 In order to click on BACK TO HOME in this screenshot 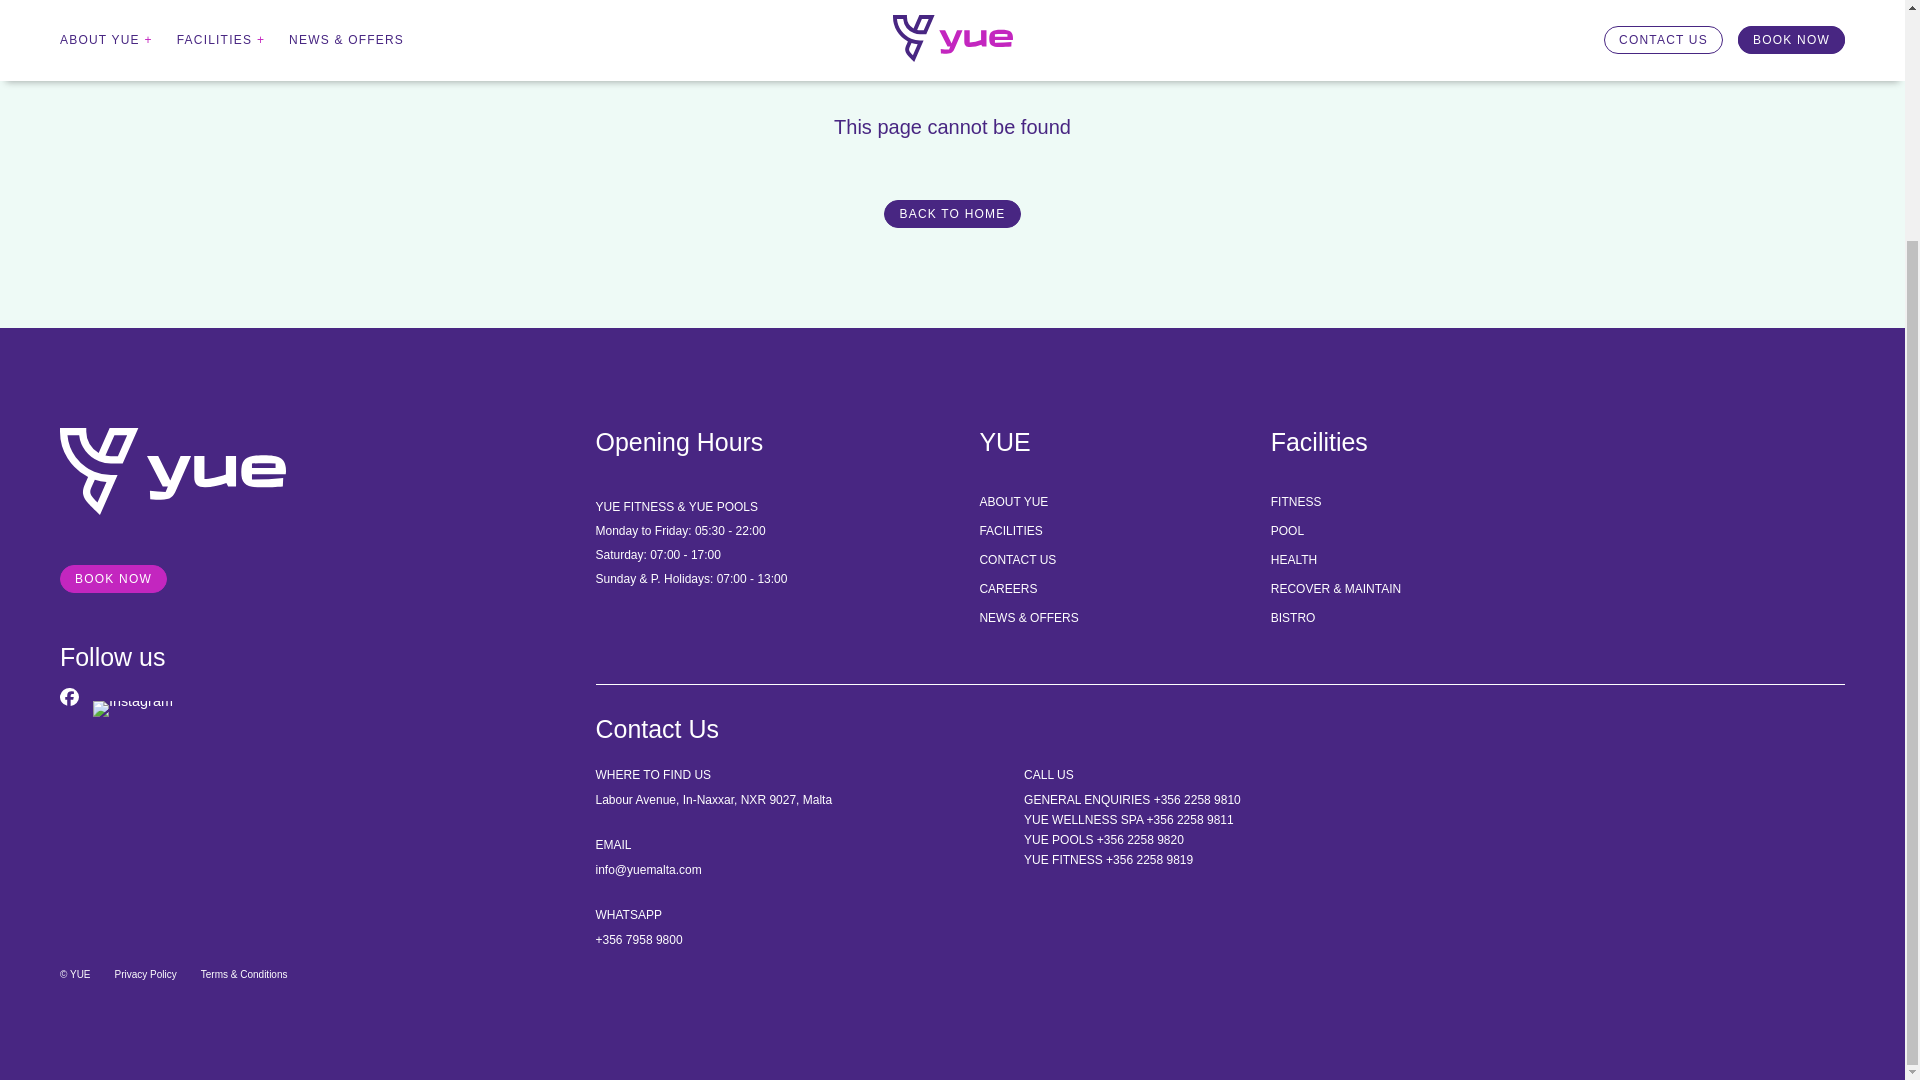, I will do `click(951, 213)`.